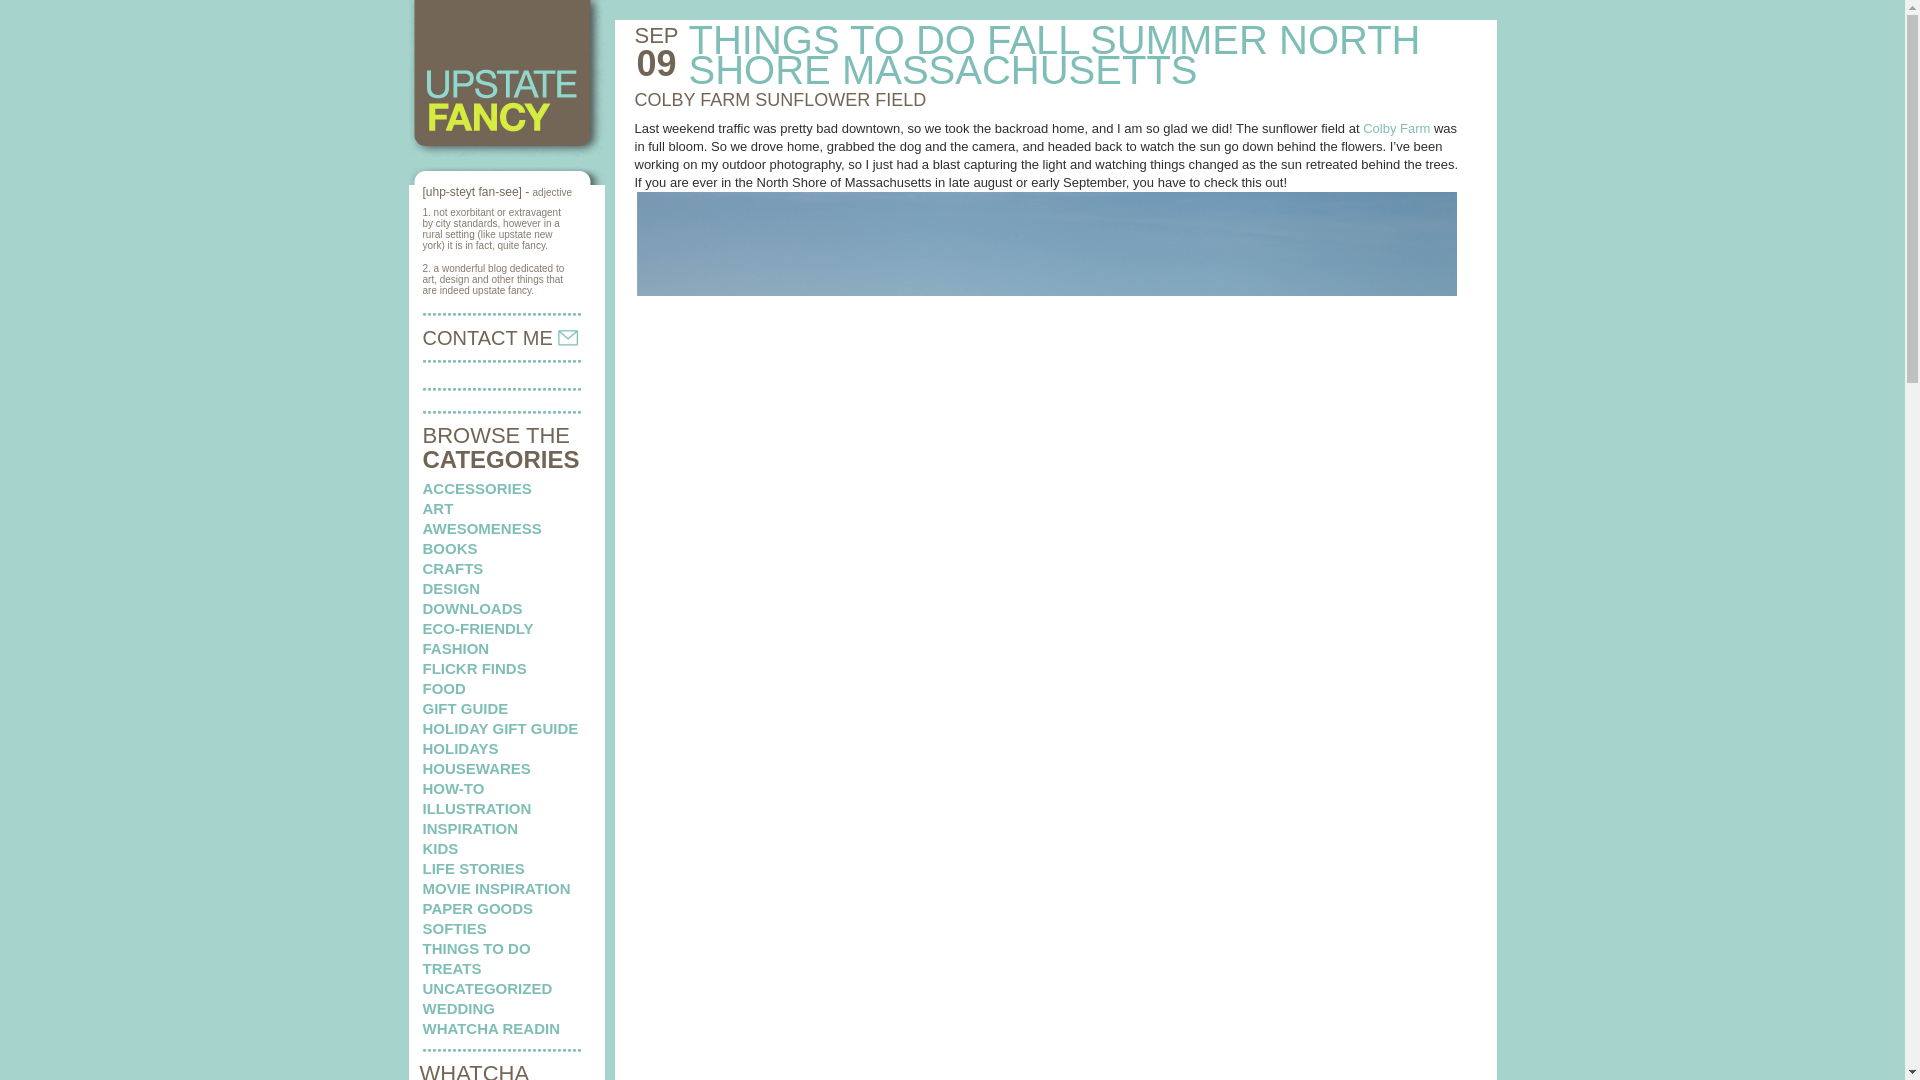  What do you see at coordinates (438, 508) in the screenshot?
I see `ART` at bounding box center [438, 508].